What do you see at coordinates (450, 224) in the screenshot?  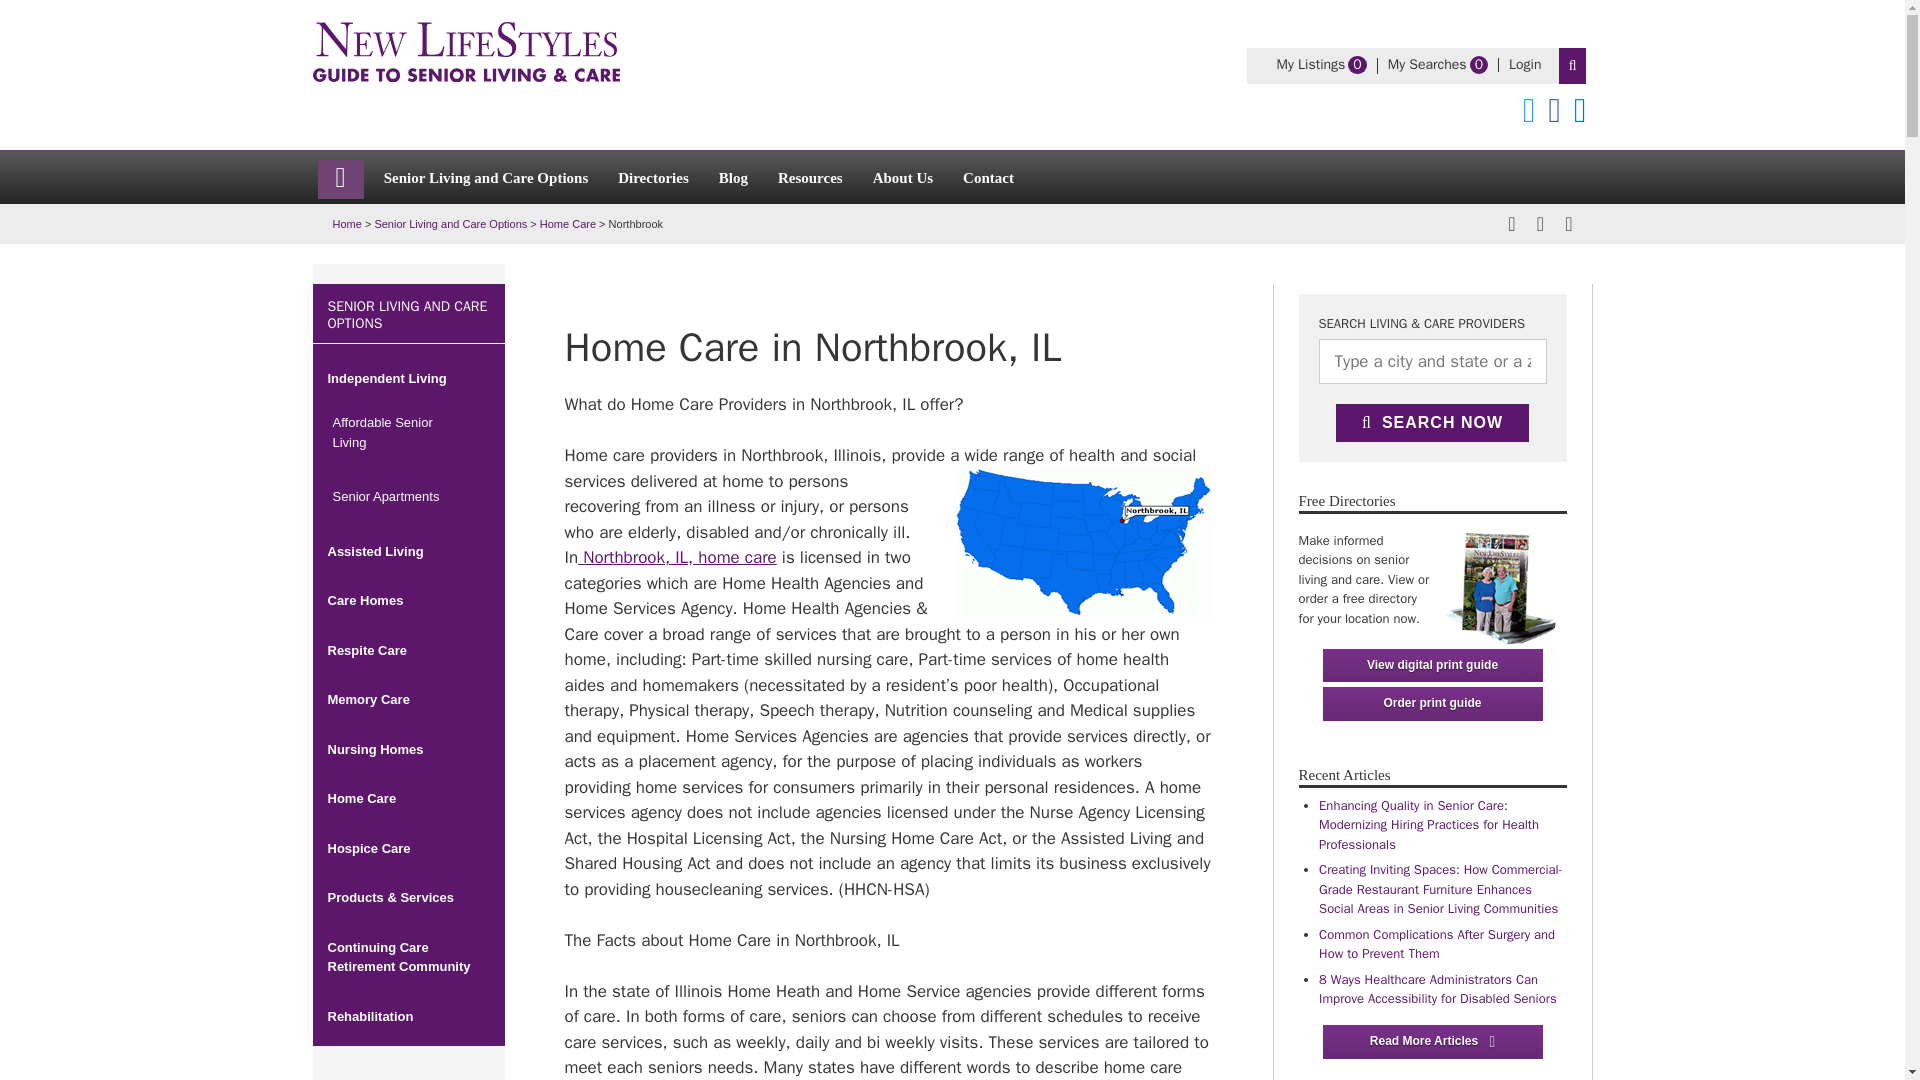 I see `Blog` at bounding box center [450, 224].